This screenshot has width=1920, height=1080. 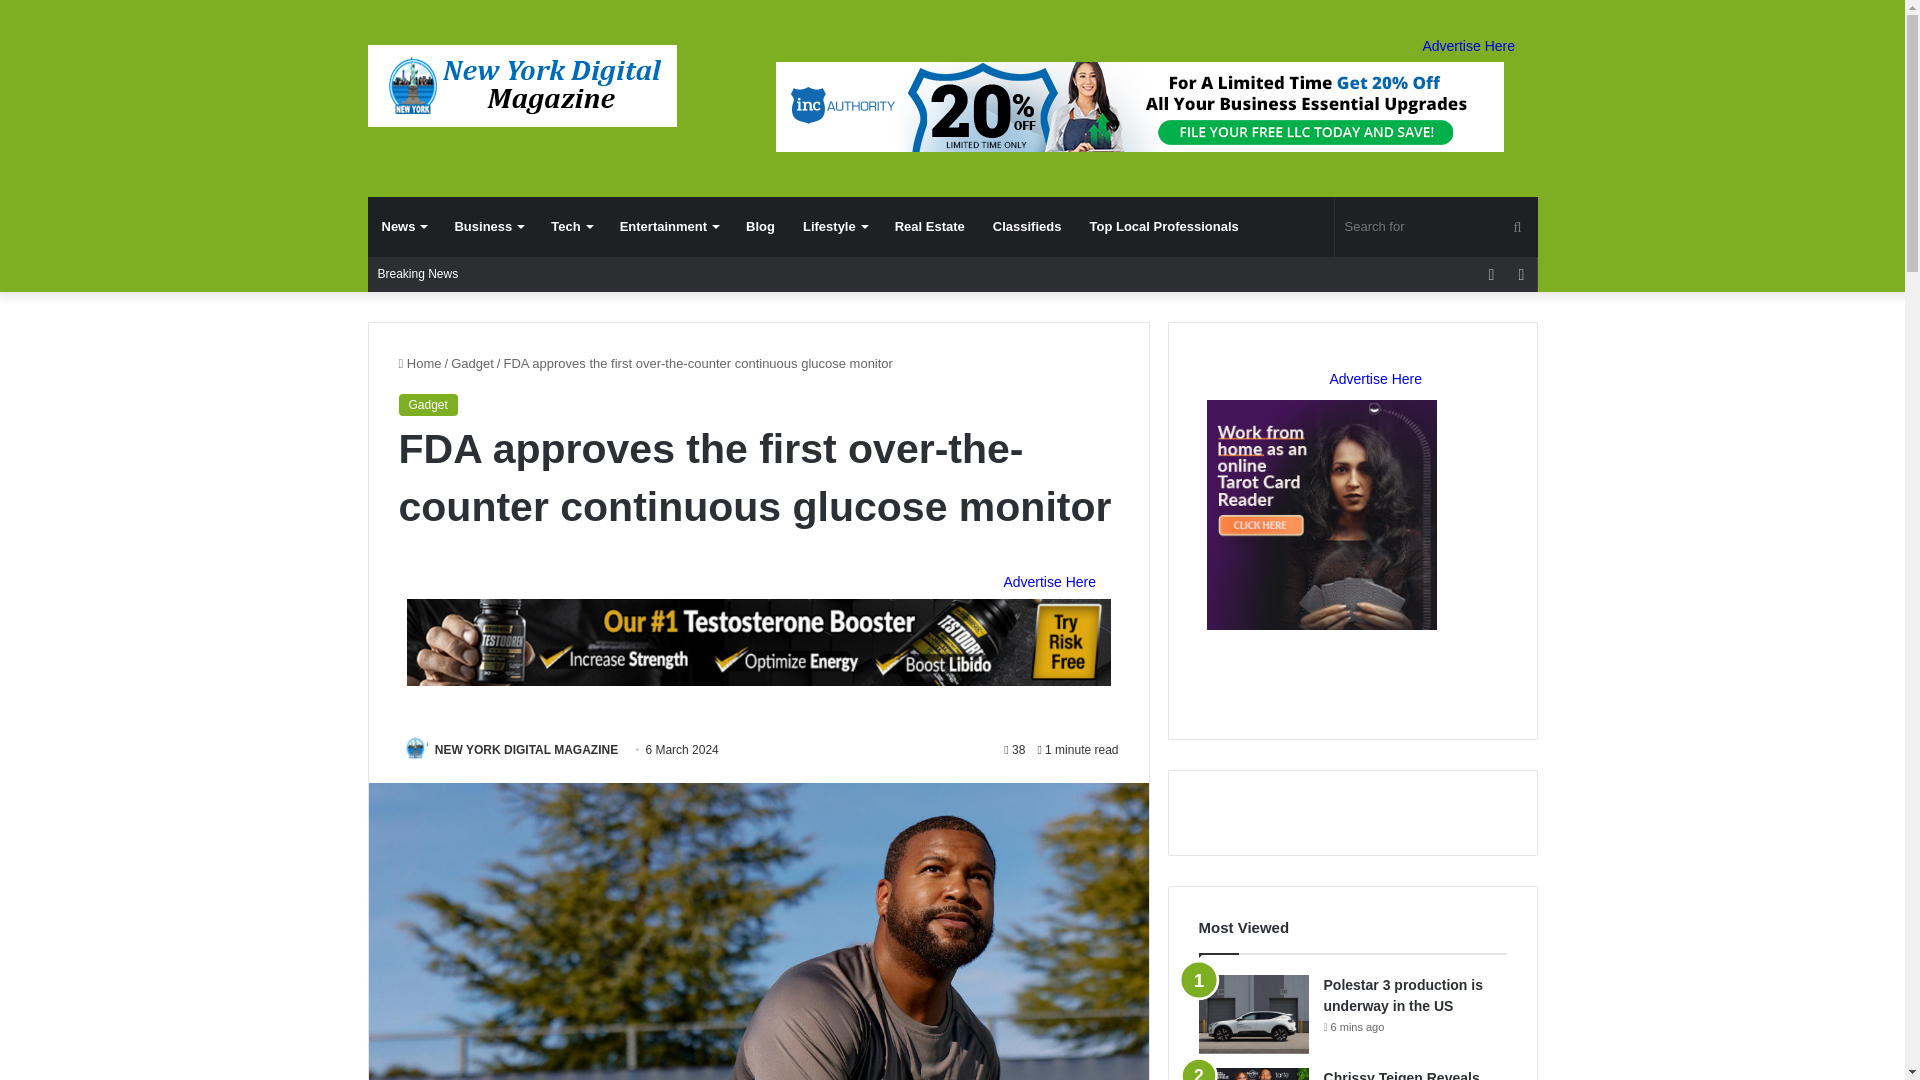 What do you see at coordinates (760, 226) in the screenshot?
I see `Blog` at bounding box center [760, 226].